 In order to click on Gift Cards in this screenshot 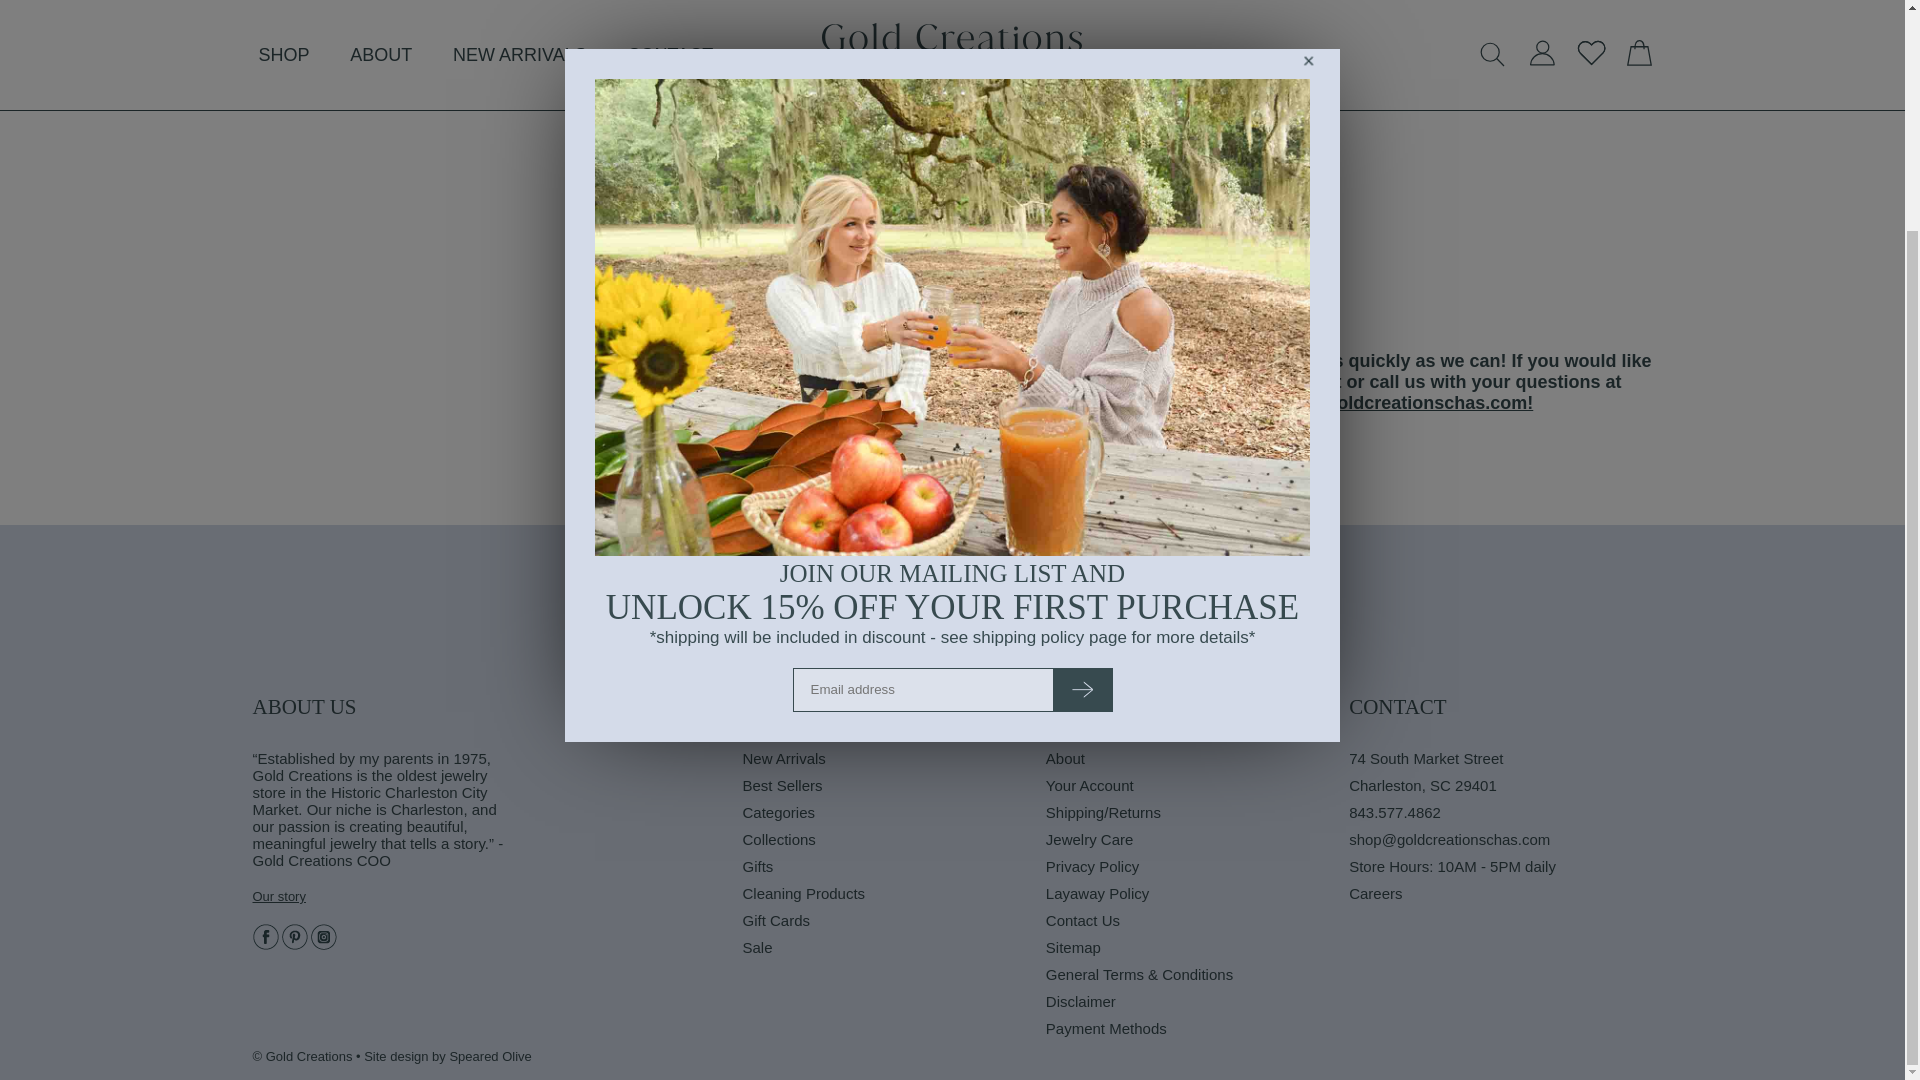, I will do `click(892, 924)`.